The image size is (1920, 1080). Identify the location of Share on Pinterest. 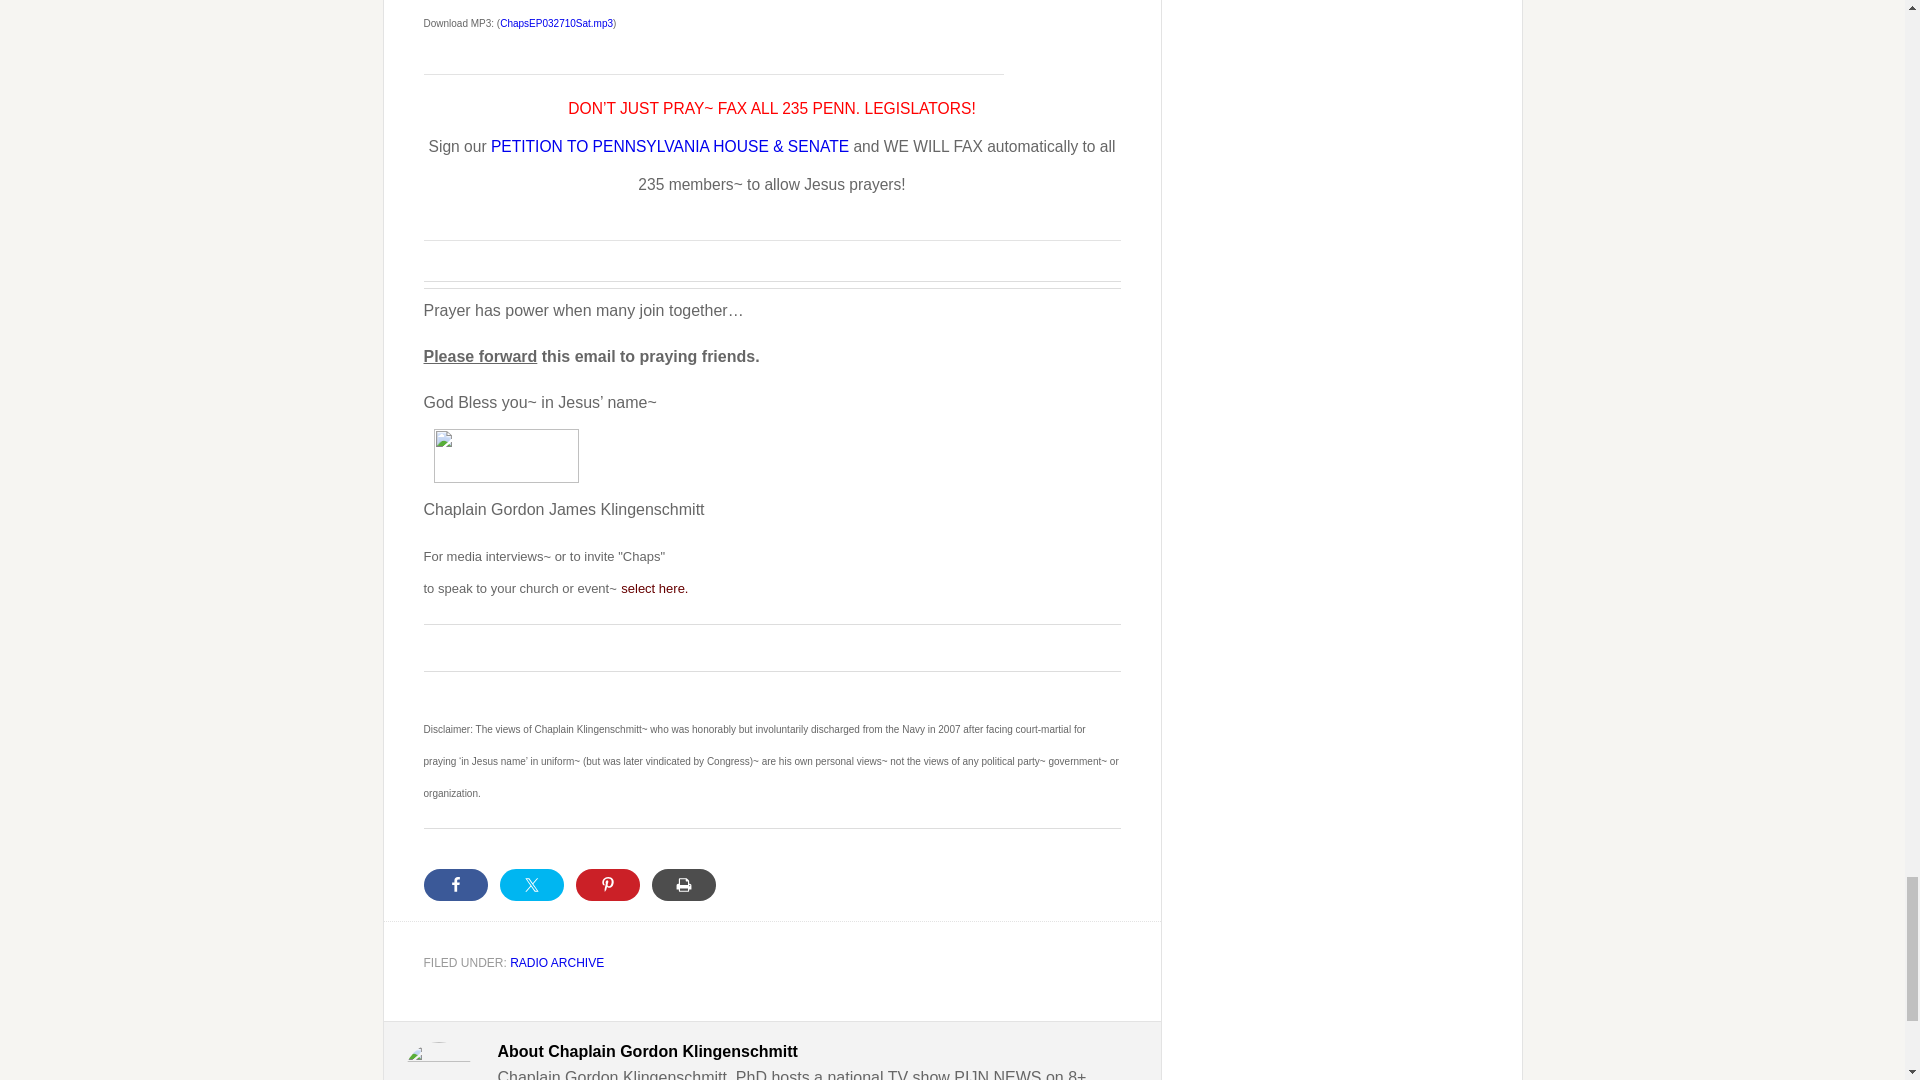
(608, 884).